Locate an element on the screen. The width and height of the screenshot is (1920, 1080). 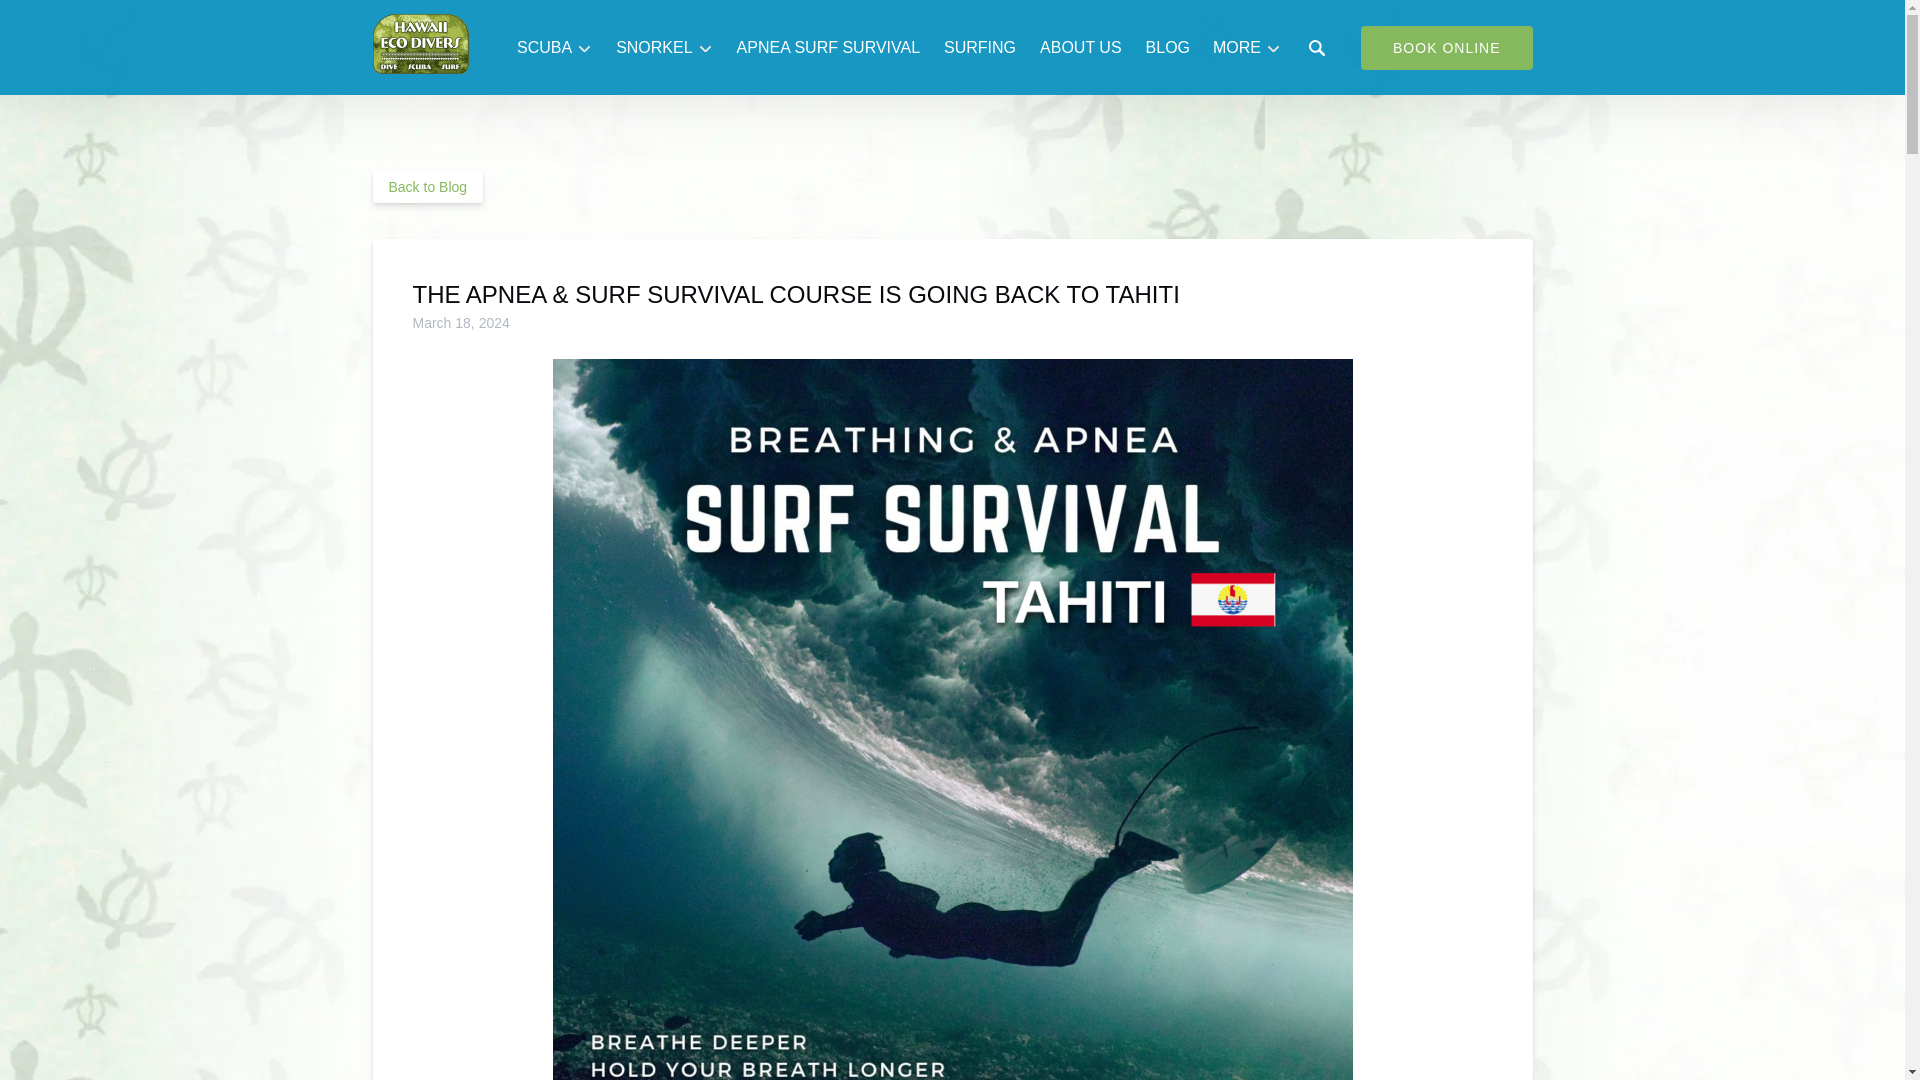
Open More Menu is located at coordinates (1252, 43).